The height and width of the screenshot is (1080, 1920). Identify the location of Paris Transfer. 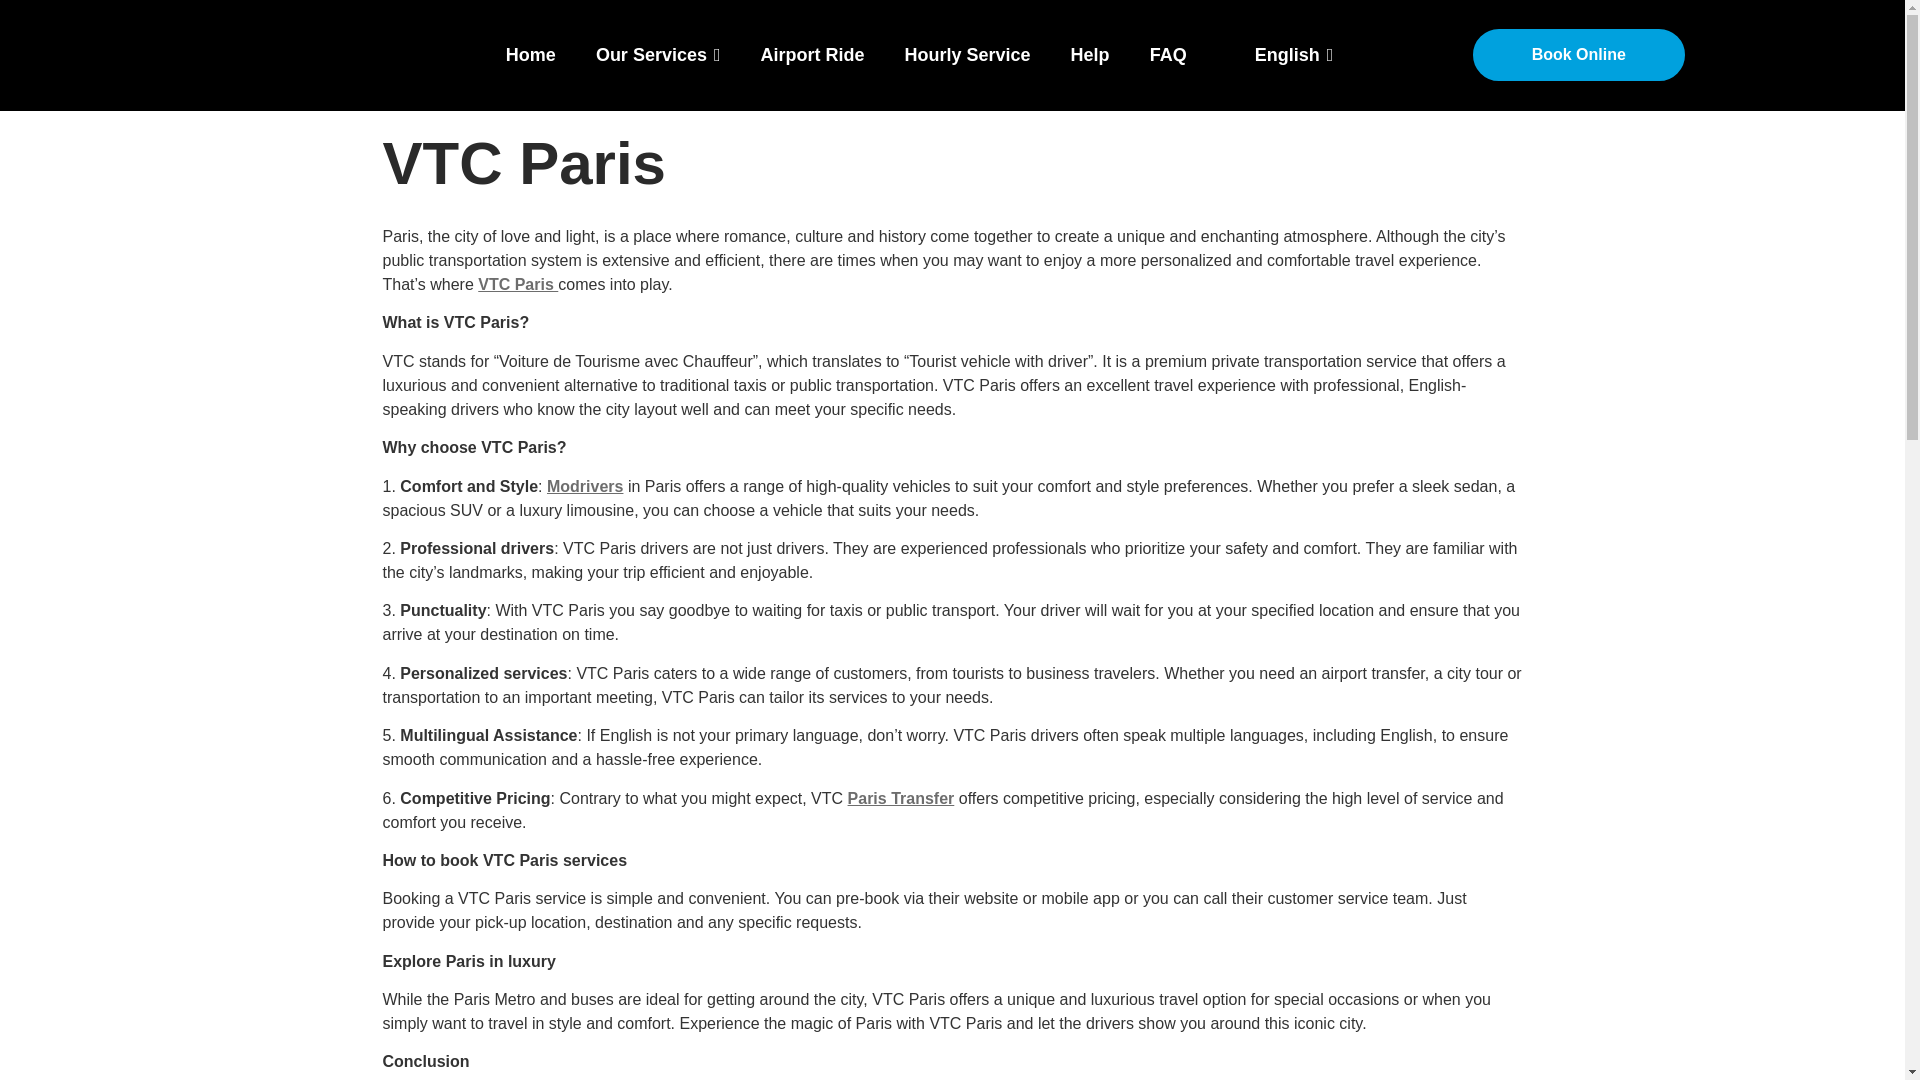
(901, 798).